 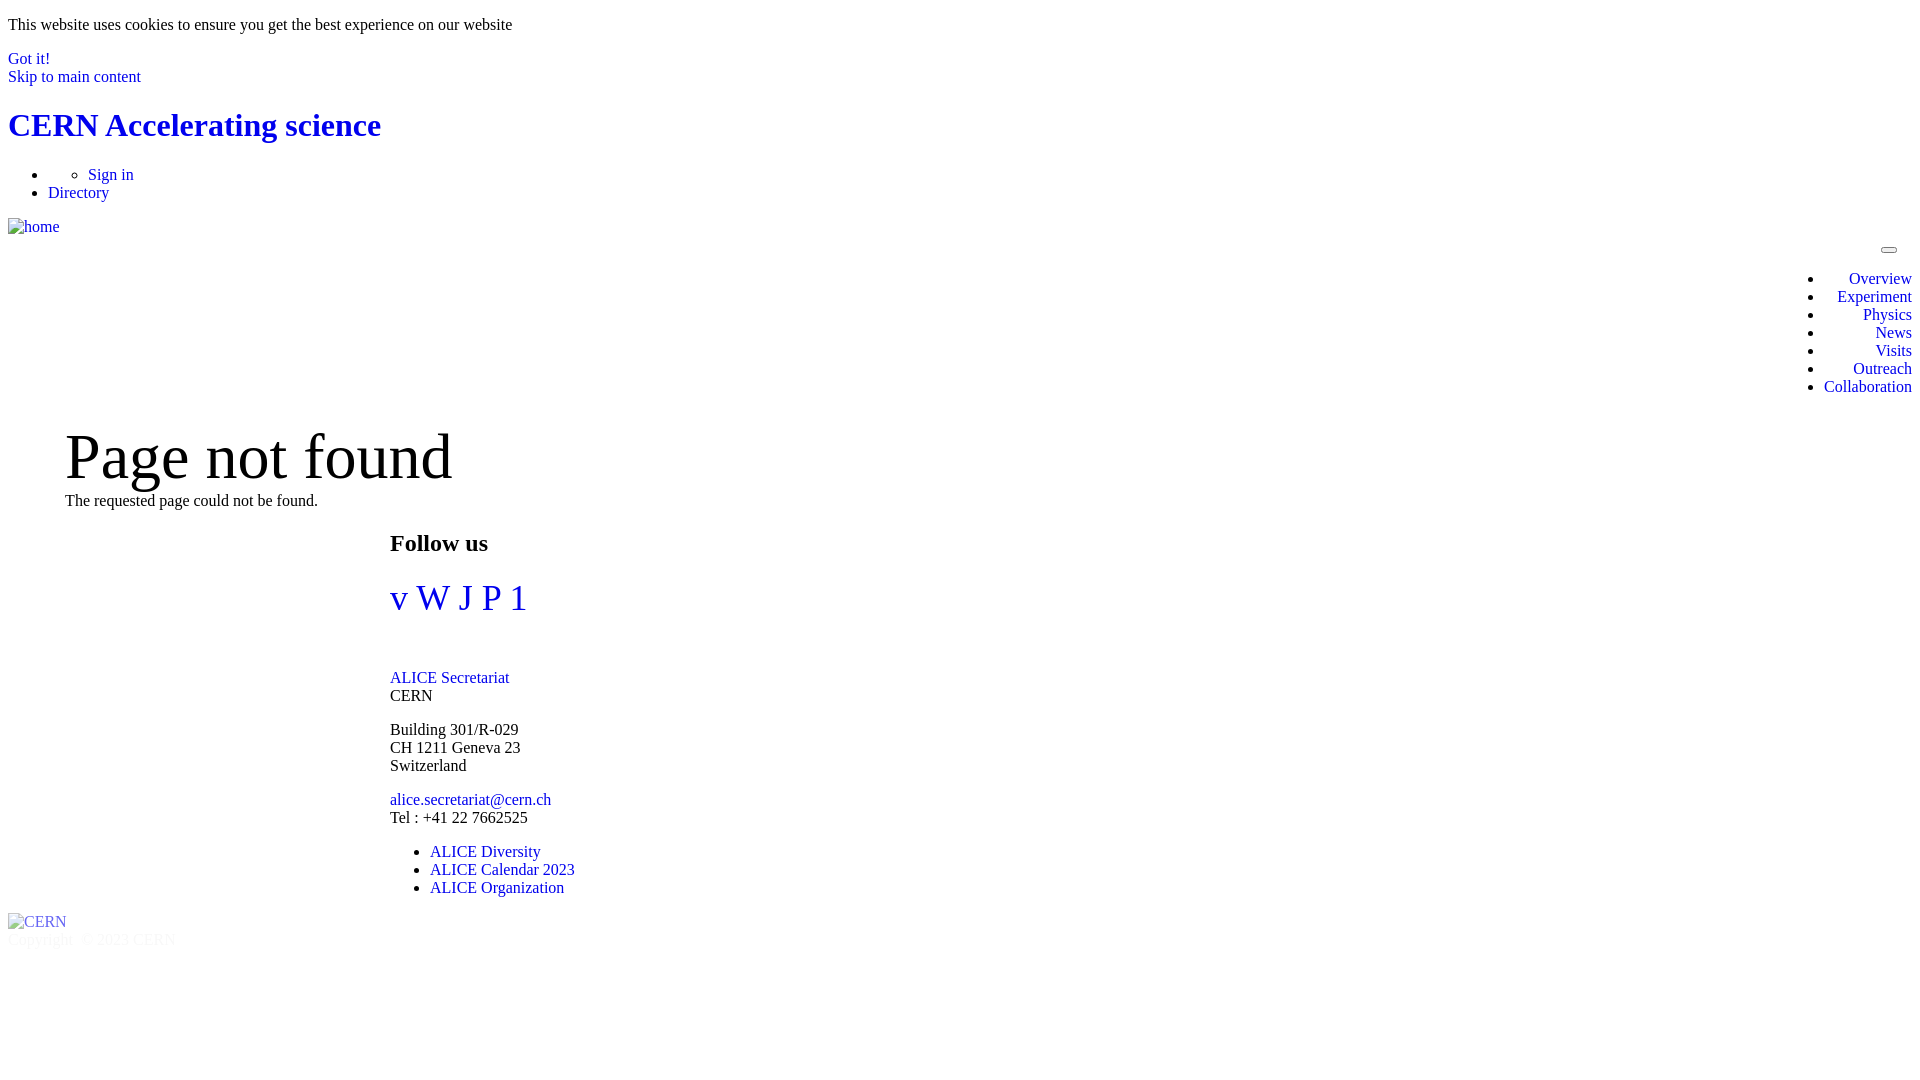 What do you see at coordinates (1882, 368) in the screenshot?
I see `Outreach` at bounding box center [1882, 368].